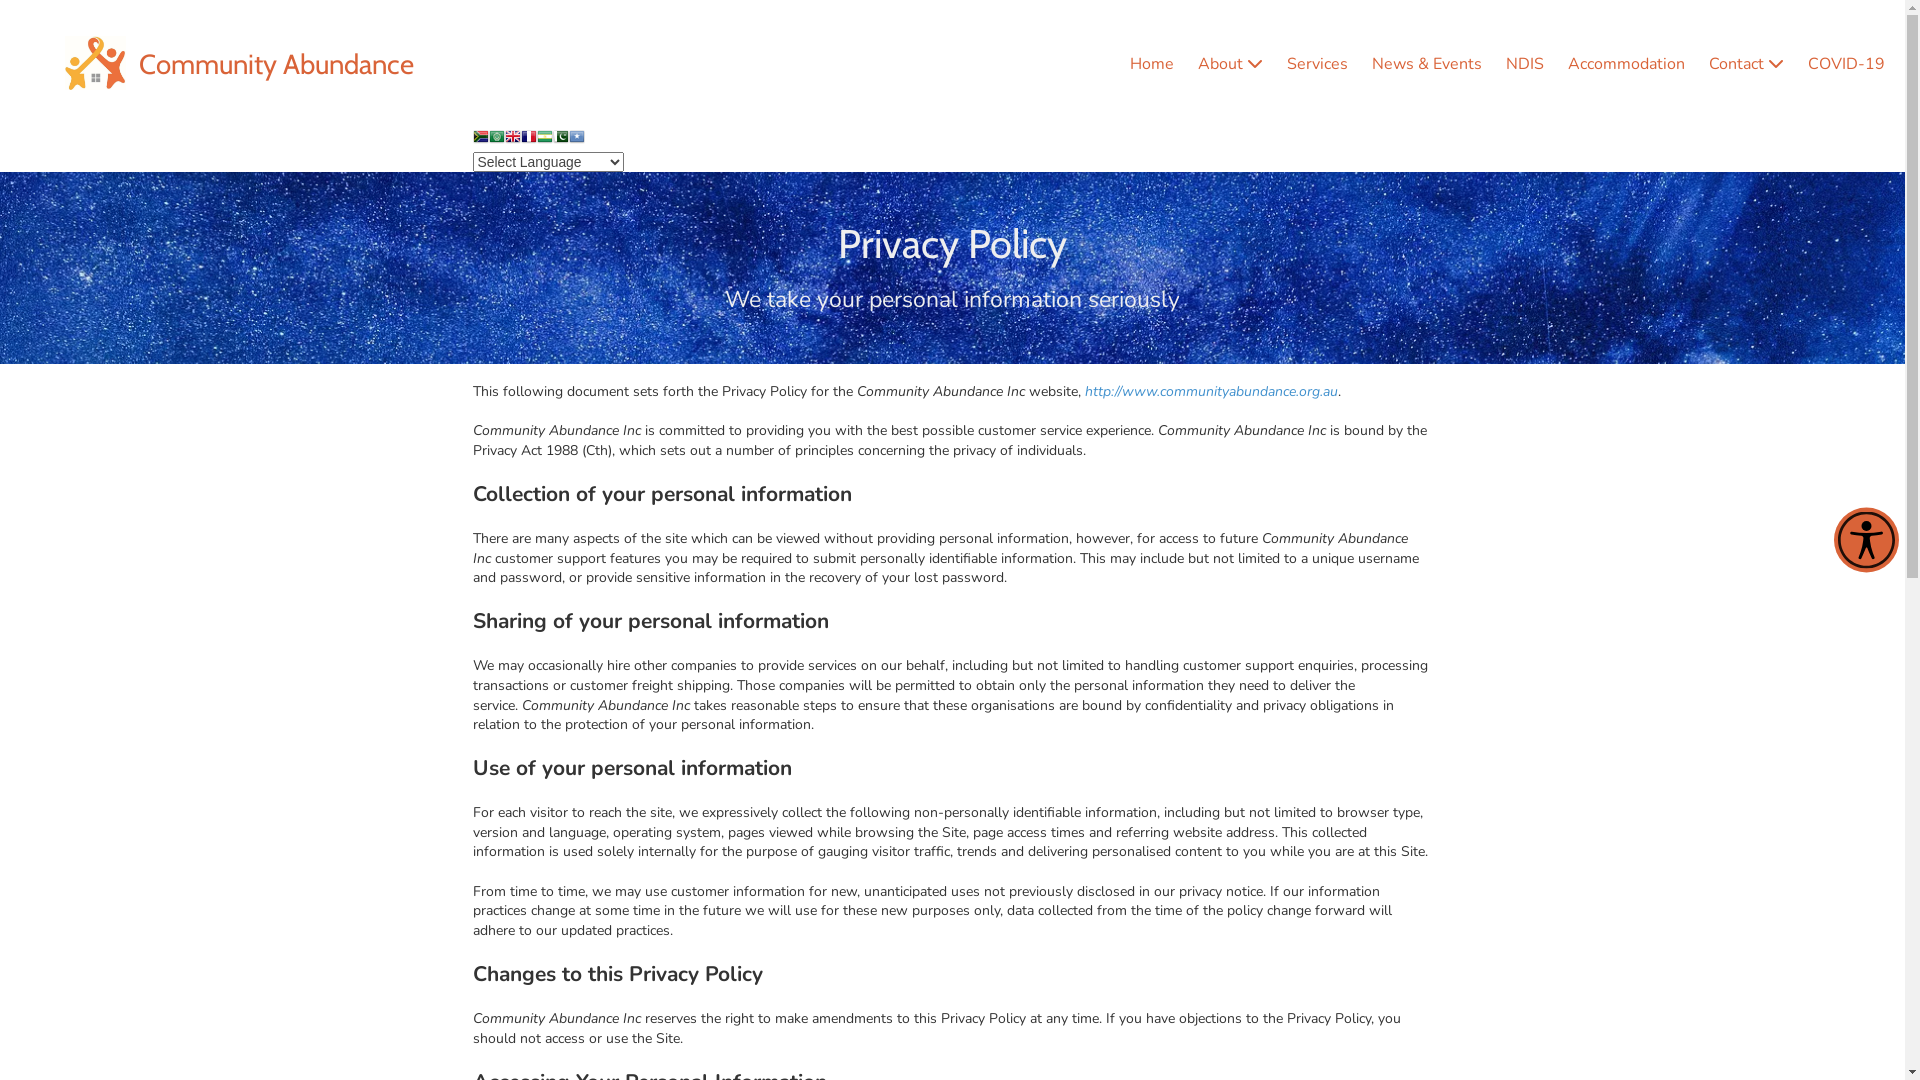 Image resolution: width=1920 pixels, height=1080 pixels. Describe the element at coordinates (528, 141) in the screenshot. I see `French` at that location.